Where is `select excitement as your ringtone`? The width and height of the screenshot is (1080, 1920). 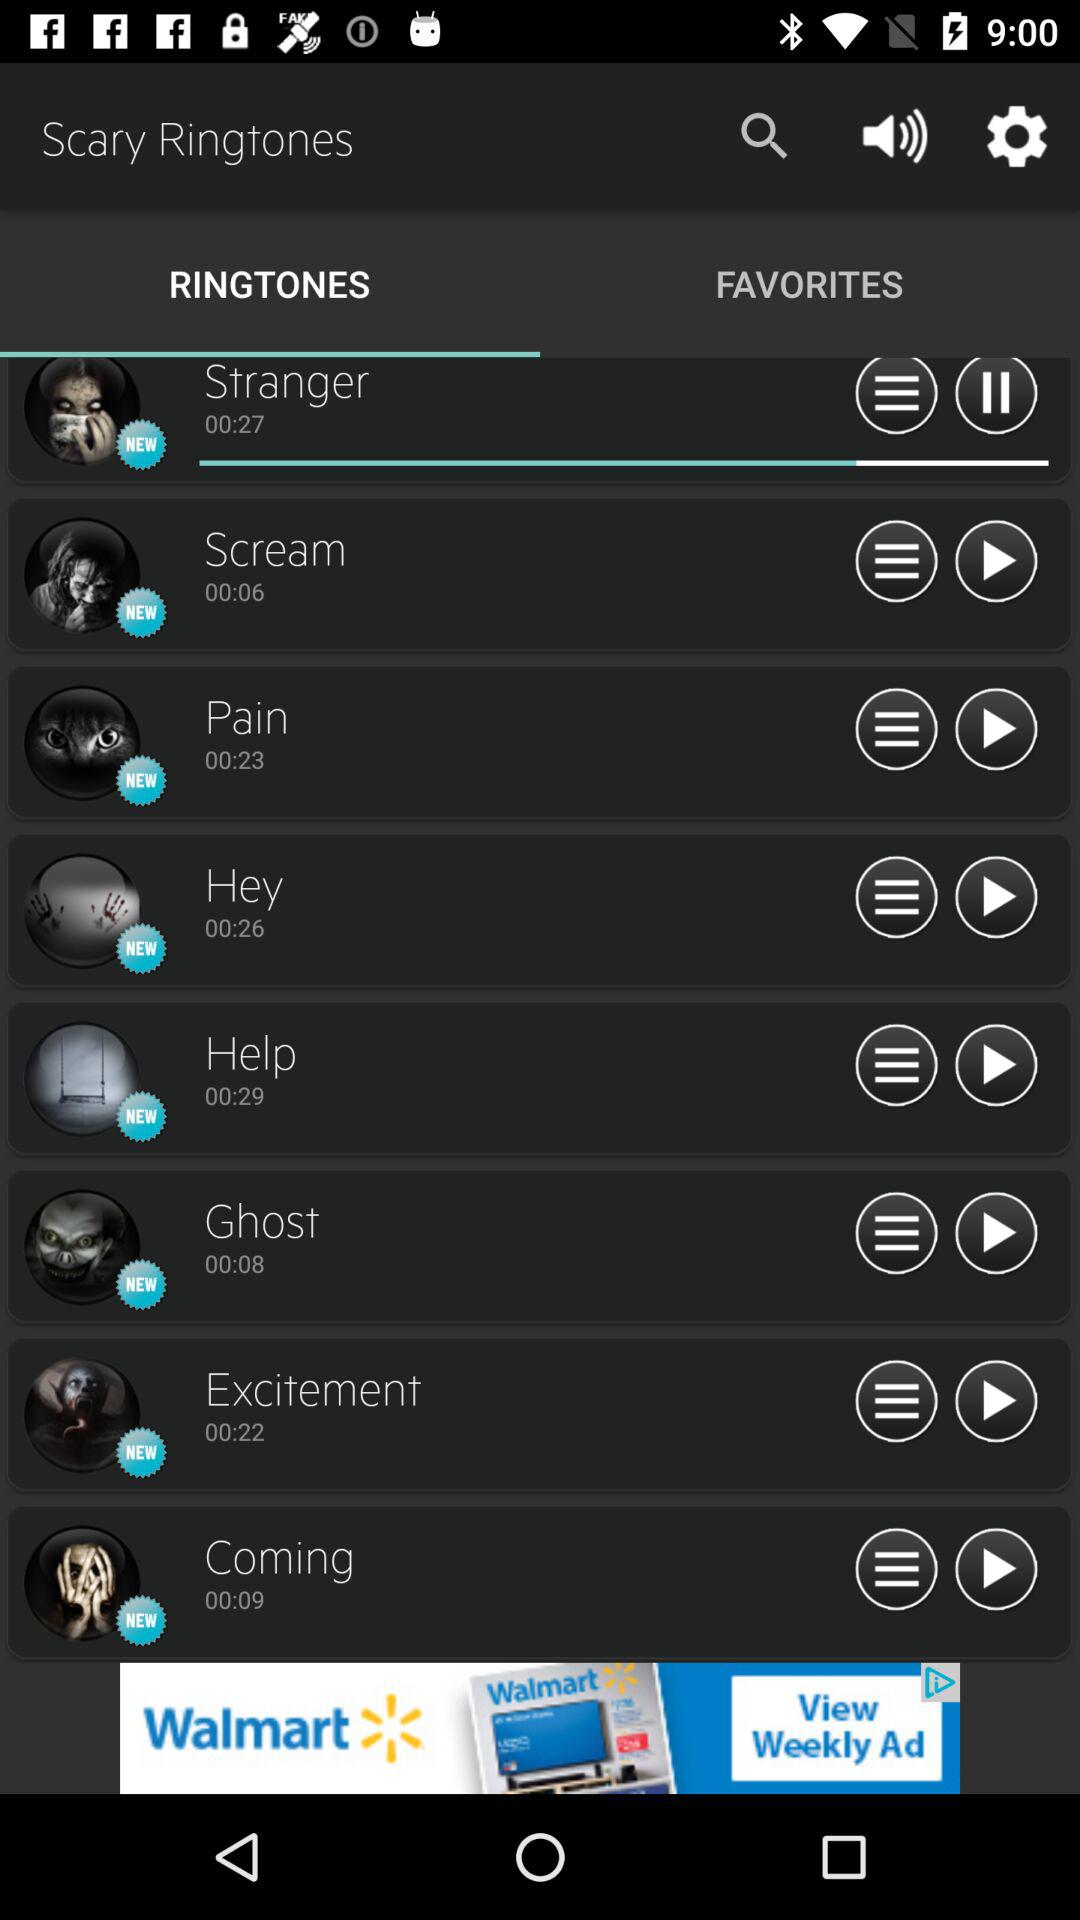
select excitement as your ringtone is located at coordinates (81, 1416).